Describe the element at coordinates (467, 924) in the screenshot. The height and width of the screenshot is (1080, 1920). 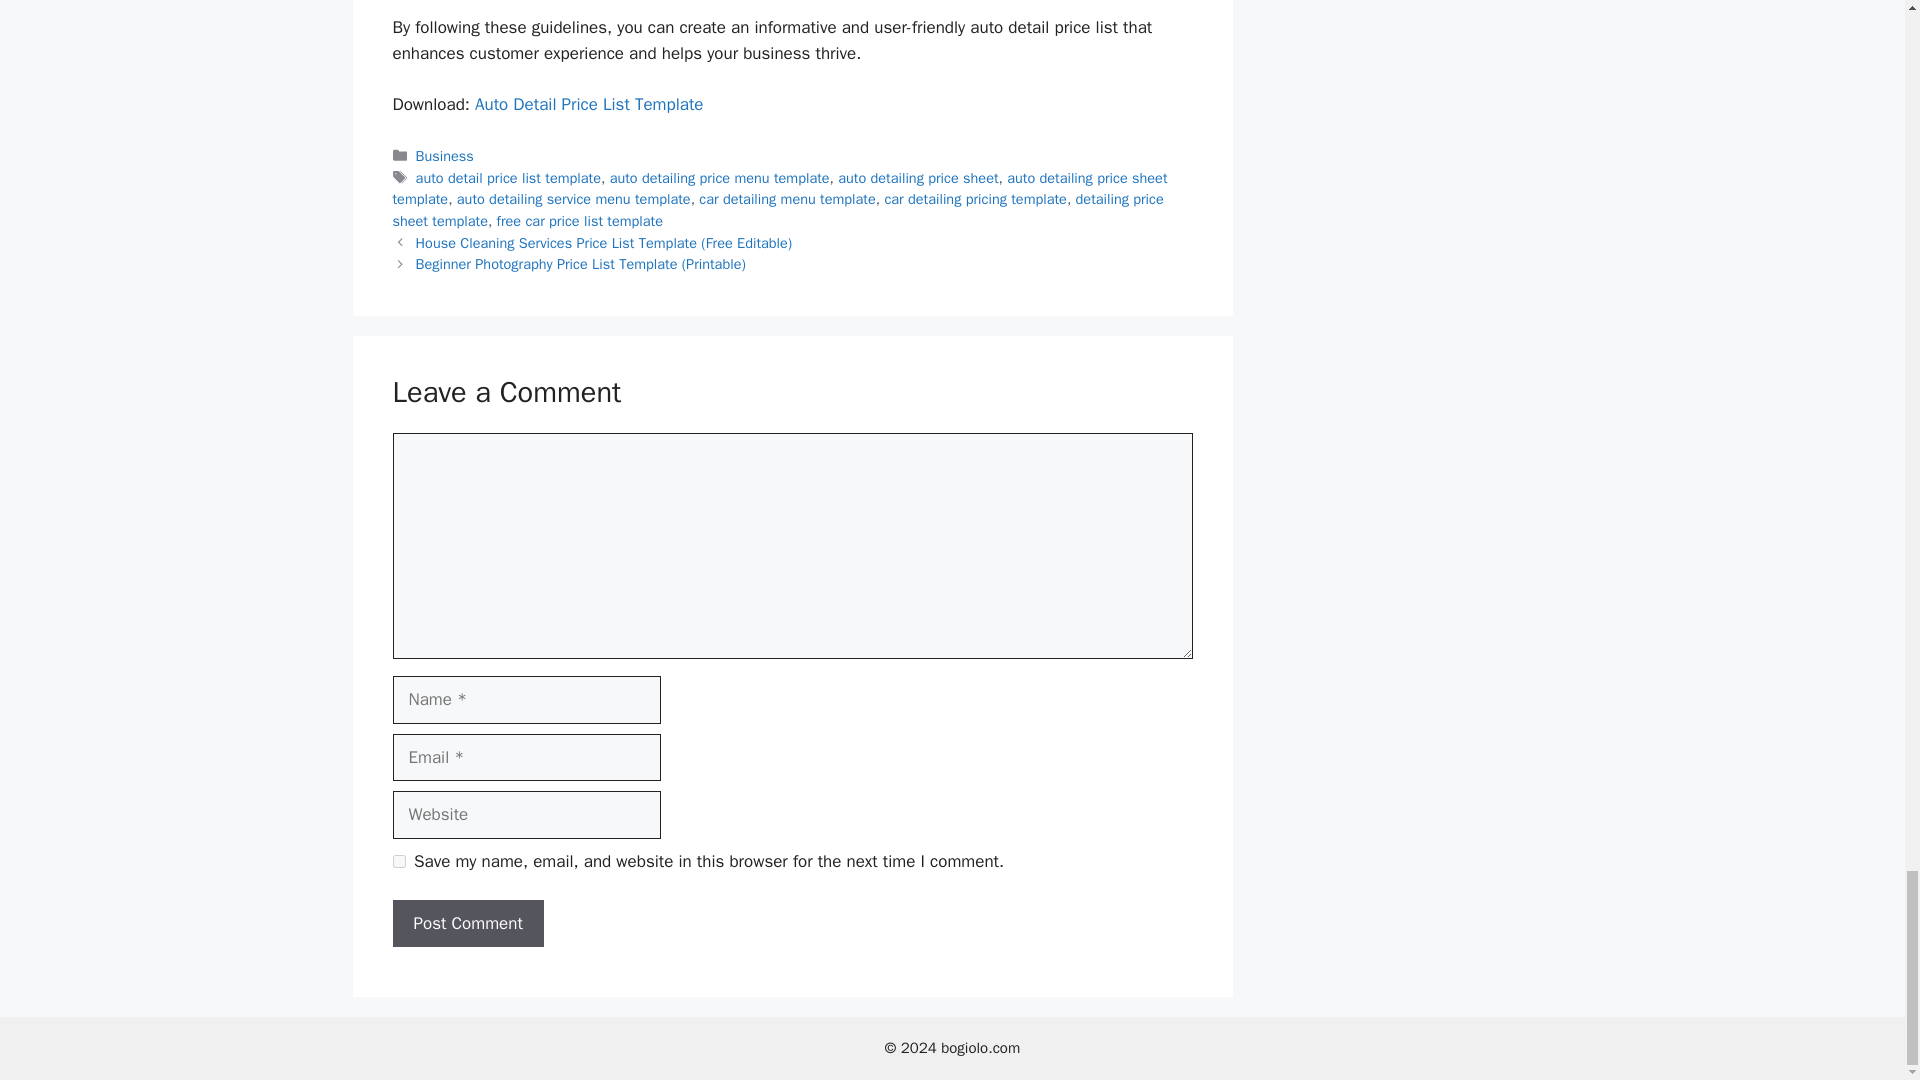
I see `Post Comment` at that location.